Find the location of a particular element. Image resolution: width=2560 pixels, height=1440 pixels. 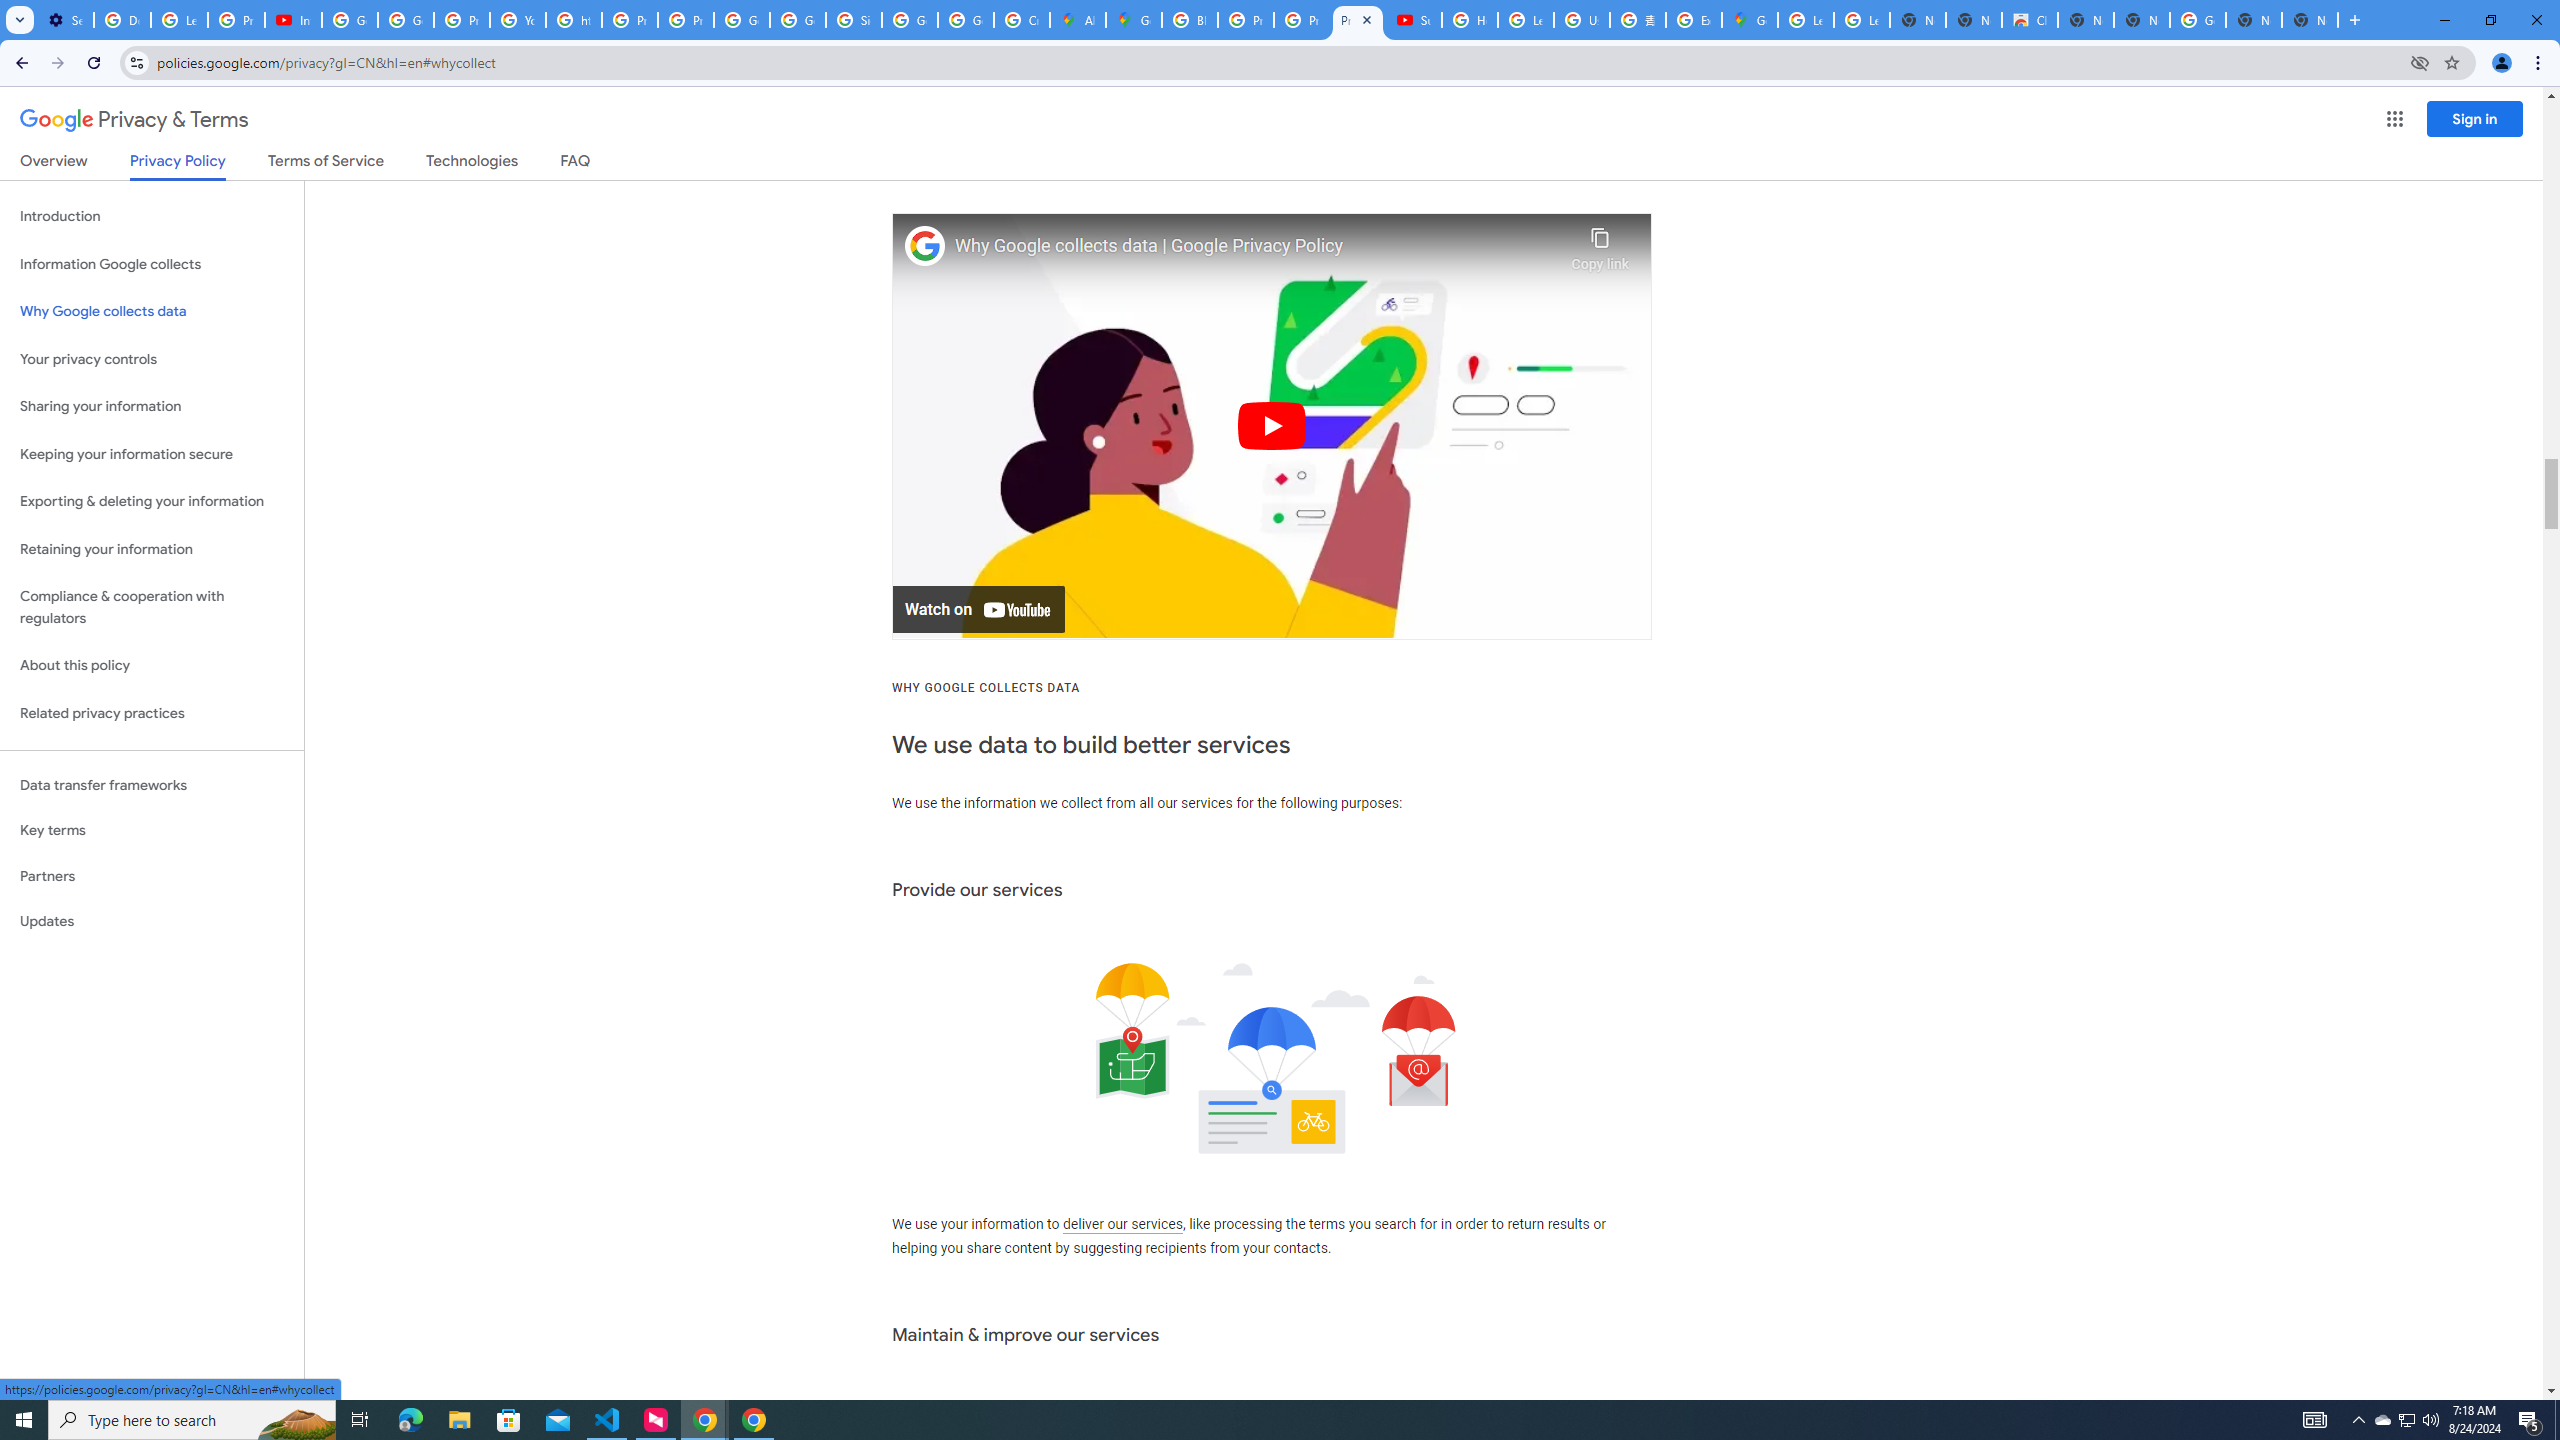

Explore new street-level details - Google Maps Help is located at coordinates (1693, 20).